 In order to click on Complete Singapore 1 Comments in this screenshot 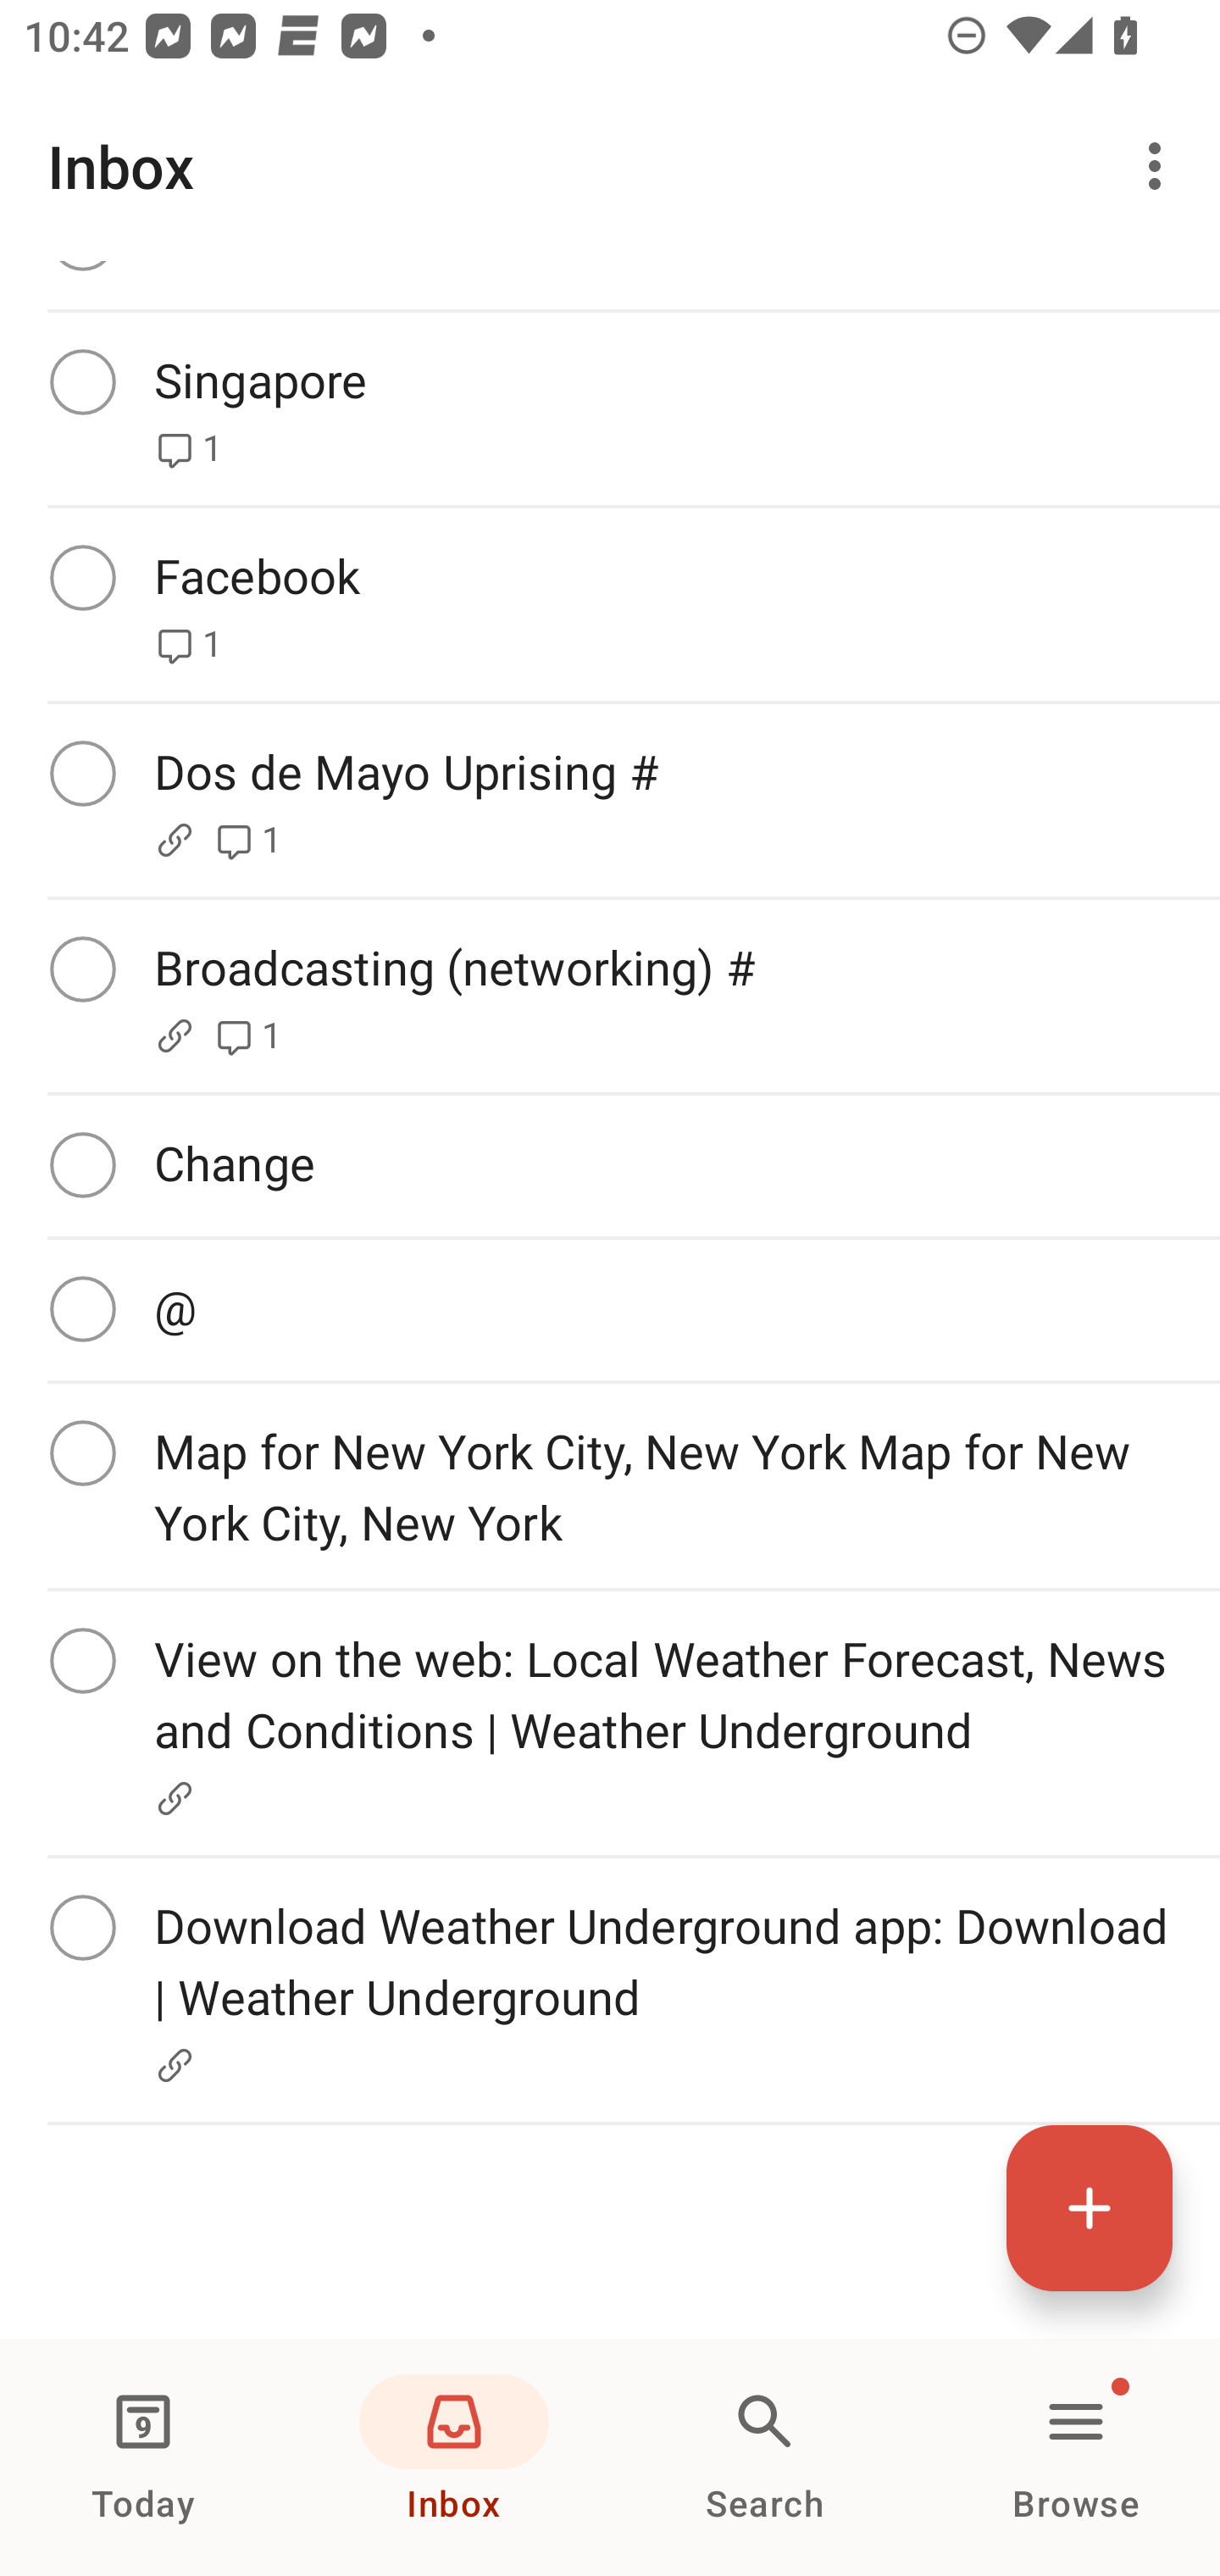, I will do `click(610, 408)`.